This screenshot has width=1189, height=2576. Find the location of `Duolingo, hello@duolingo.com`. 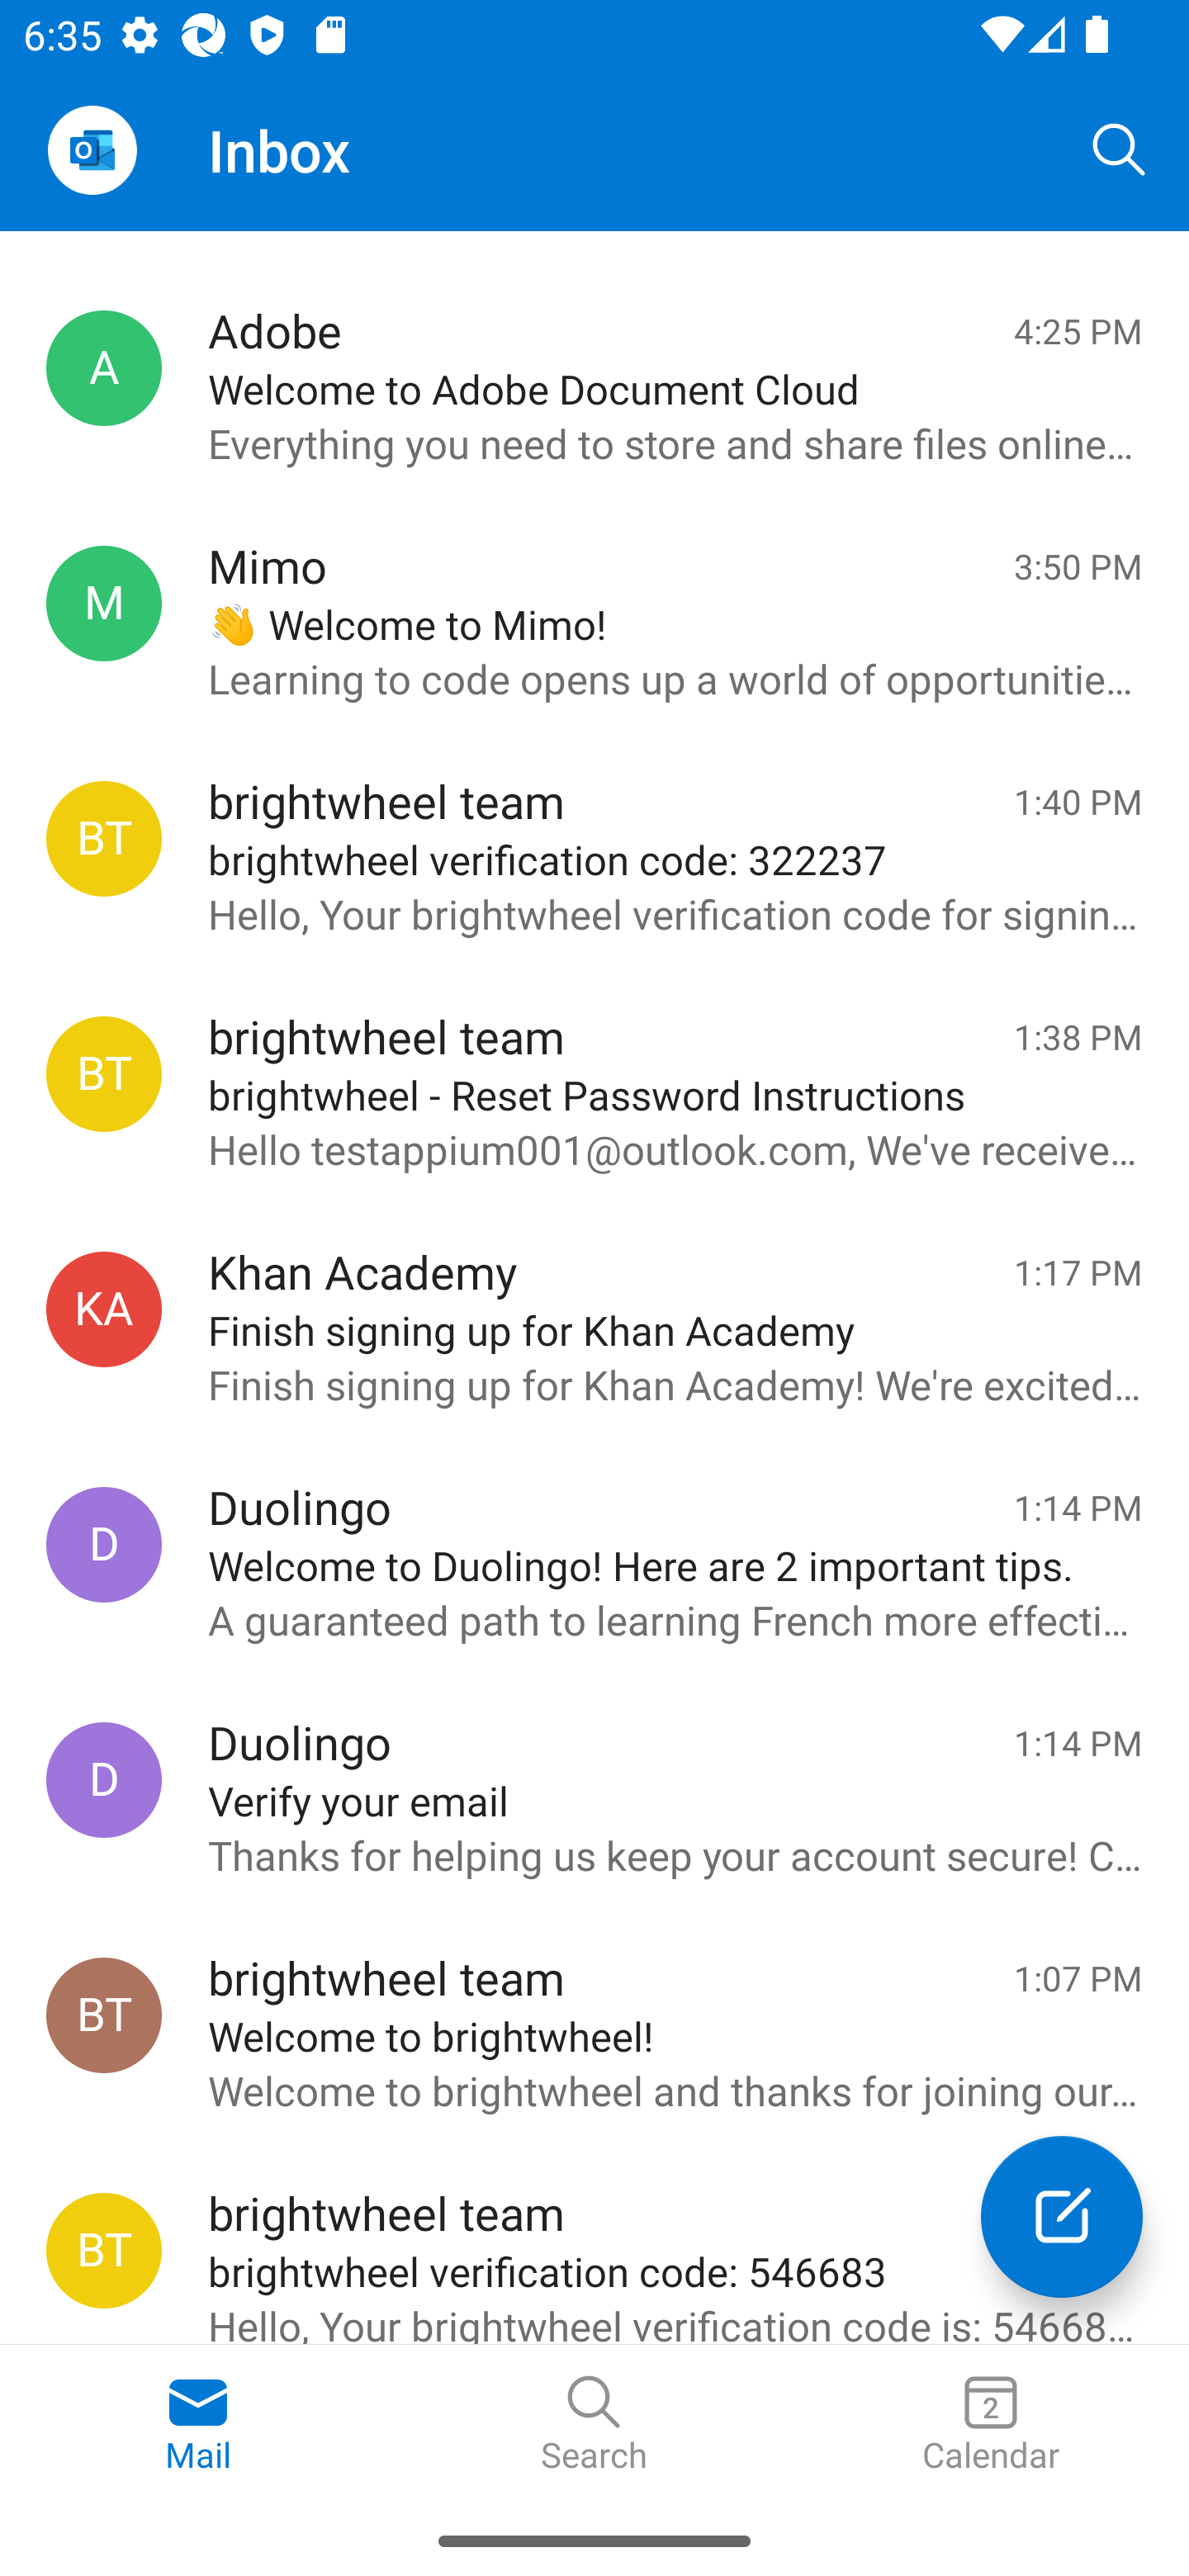

Duolingo, hello@duolingo.com is located at coordinates (104, 1544).